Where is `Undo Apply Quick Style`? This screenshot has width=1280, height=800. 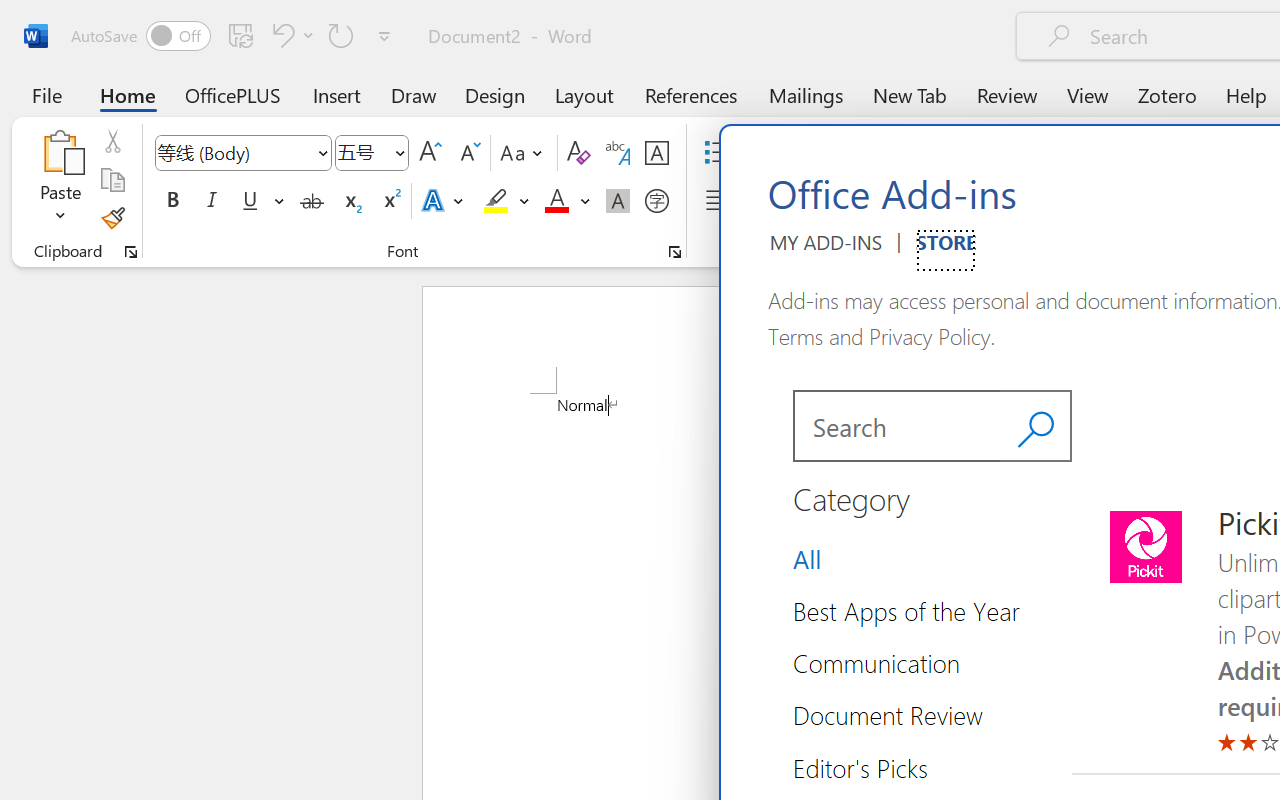 Undo Apply Quick Style is located at coordinates (280, 35).